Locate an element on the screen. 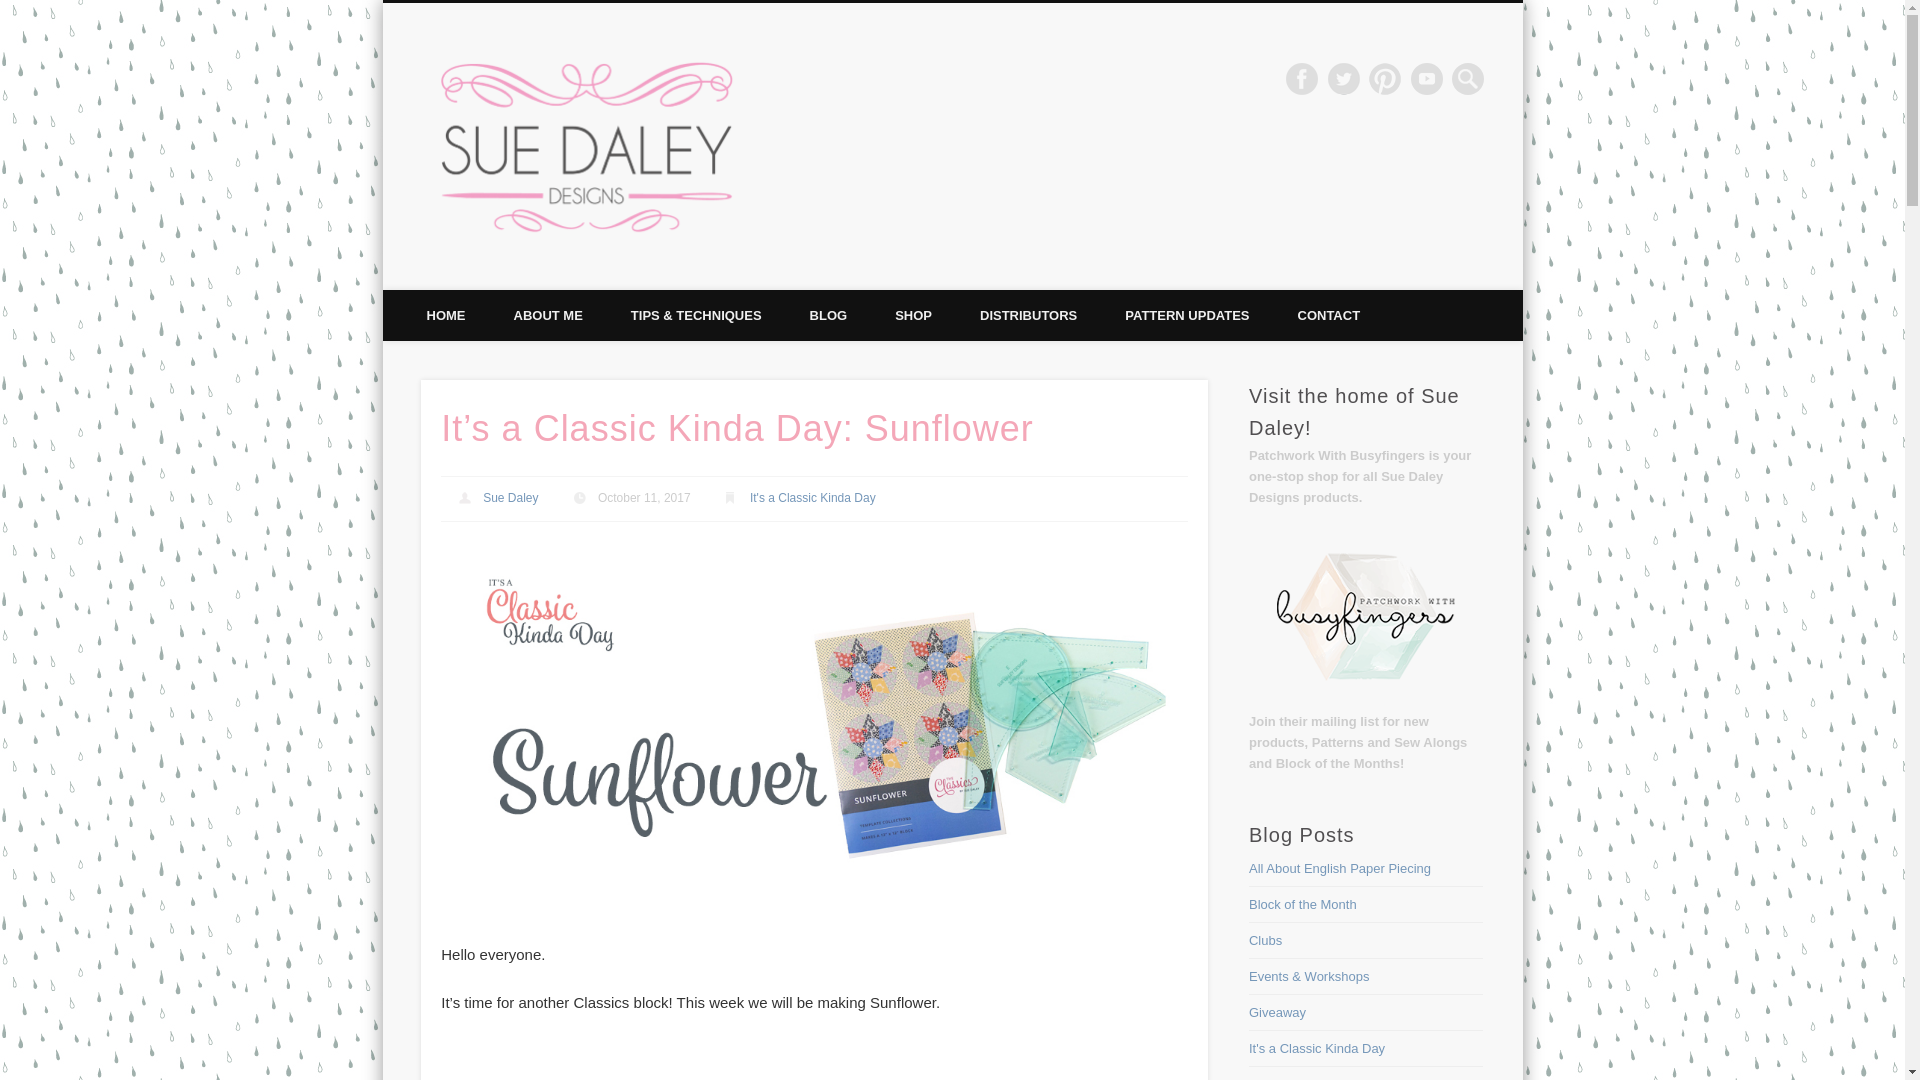 Image resolution: width=1920 pixels, height=1080 pixels. CONTACT is located at coordinates (1329, 316).